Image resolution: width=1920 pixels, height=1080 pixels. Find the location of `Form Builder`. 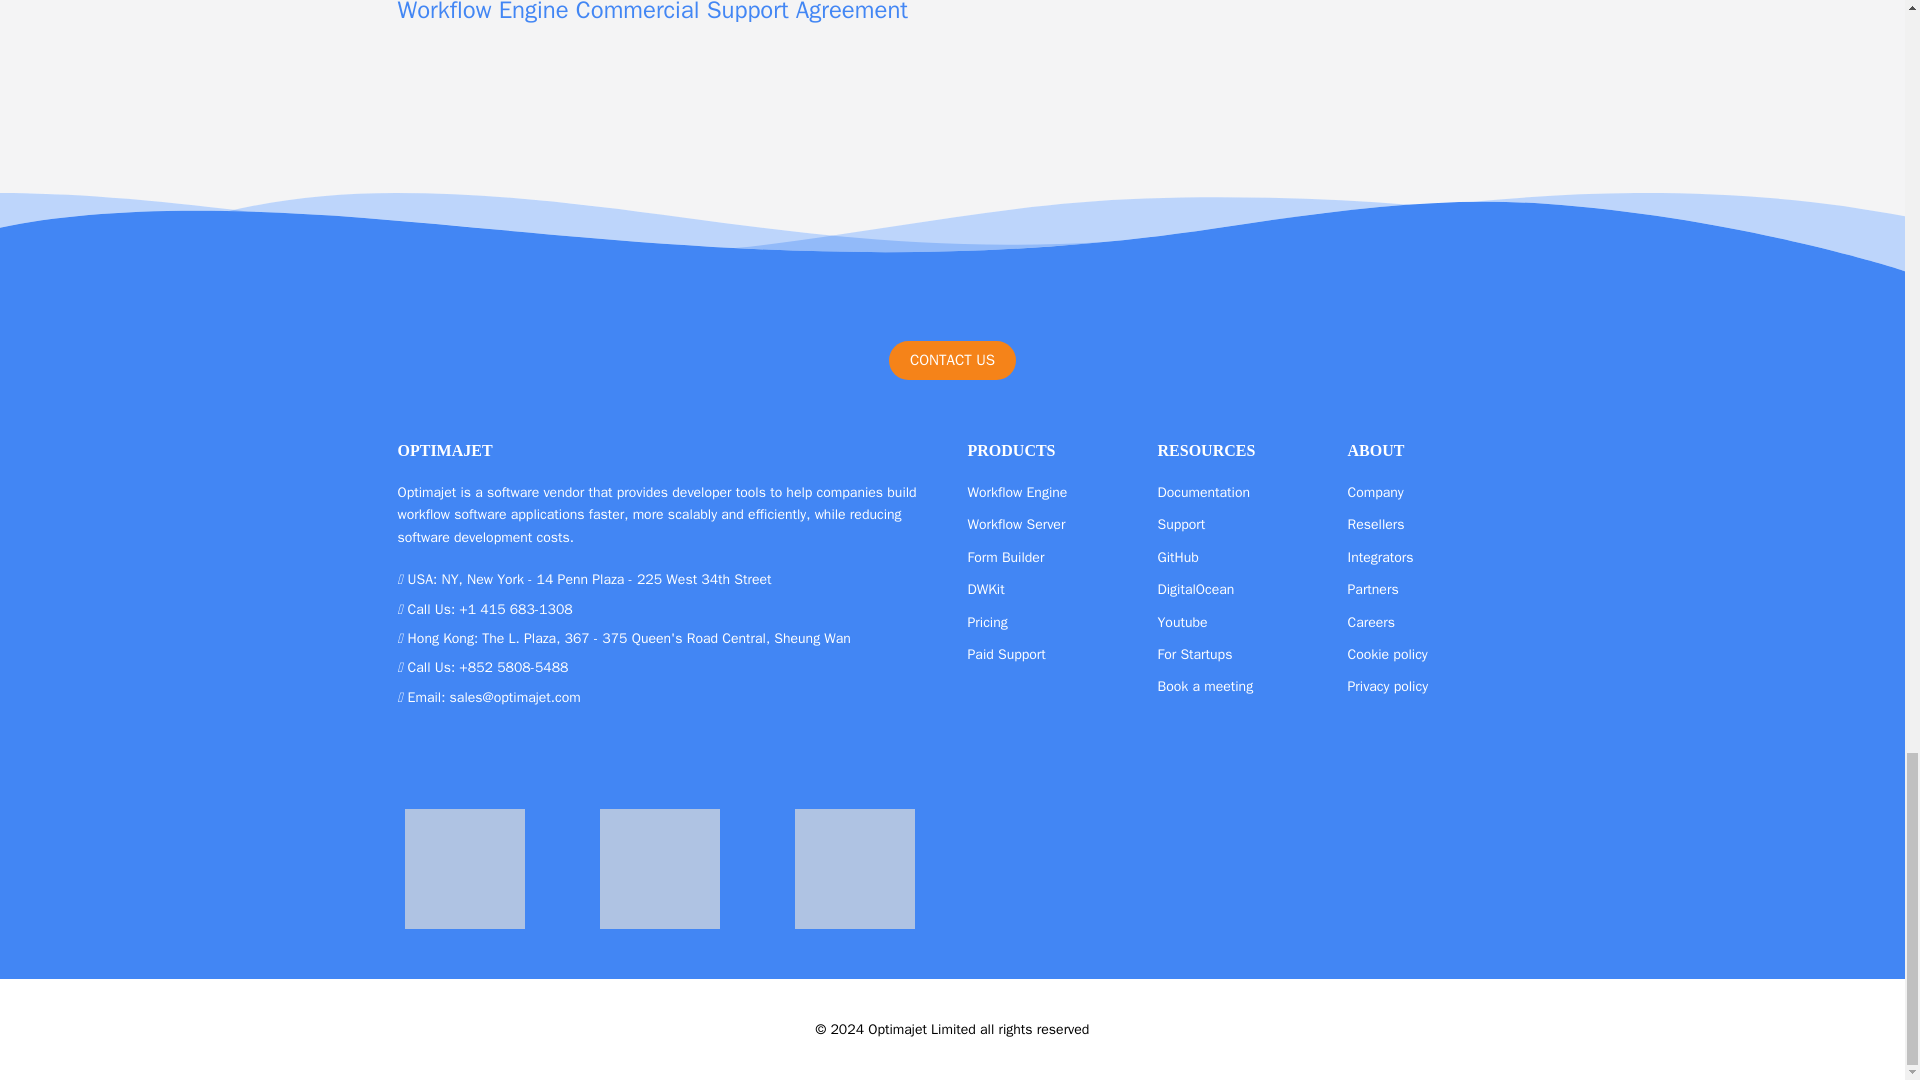

Form Builder is located at coordinates (1006, 556).